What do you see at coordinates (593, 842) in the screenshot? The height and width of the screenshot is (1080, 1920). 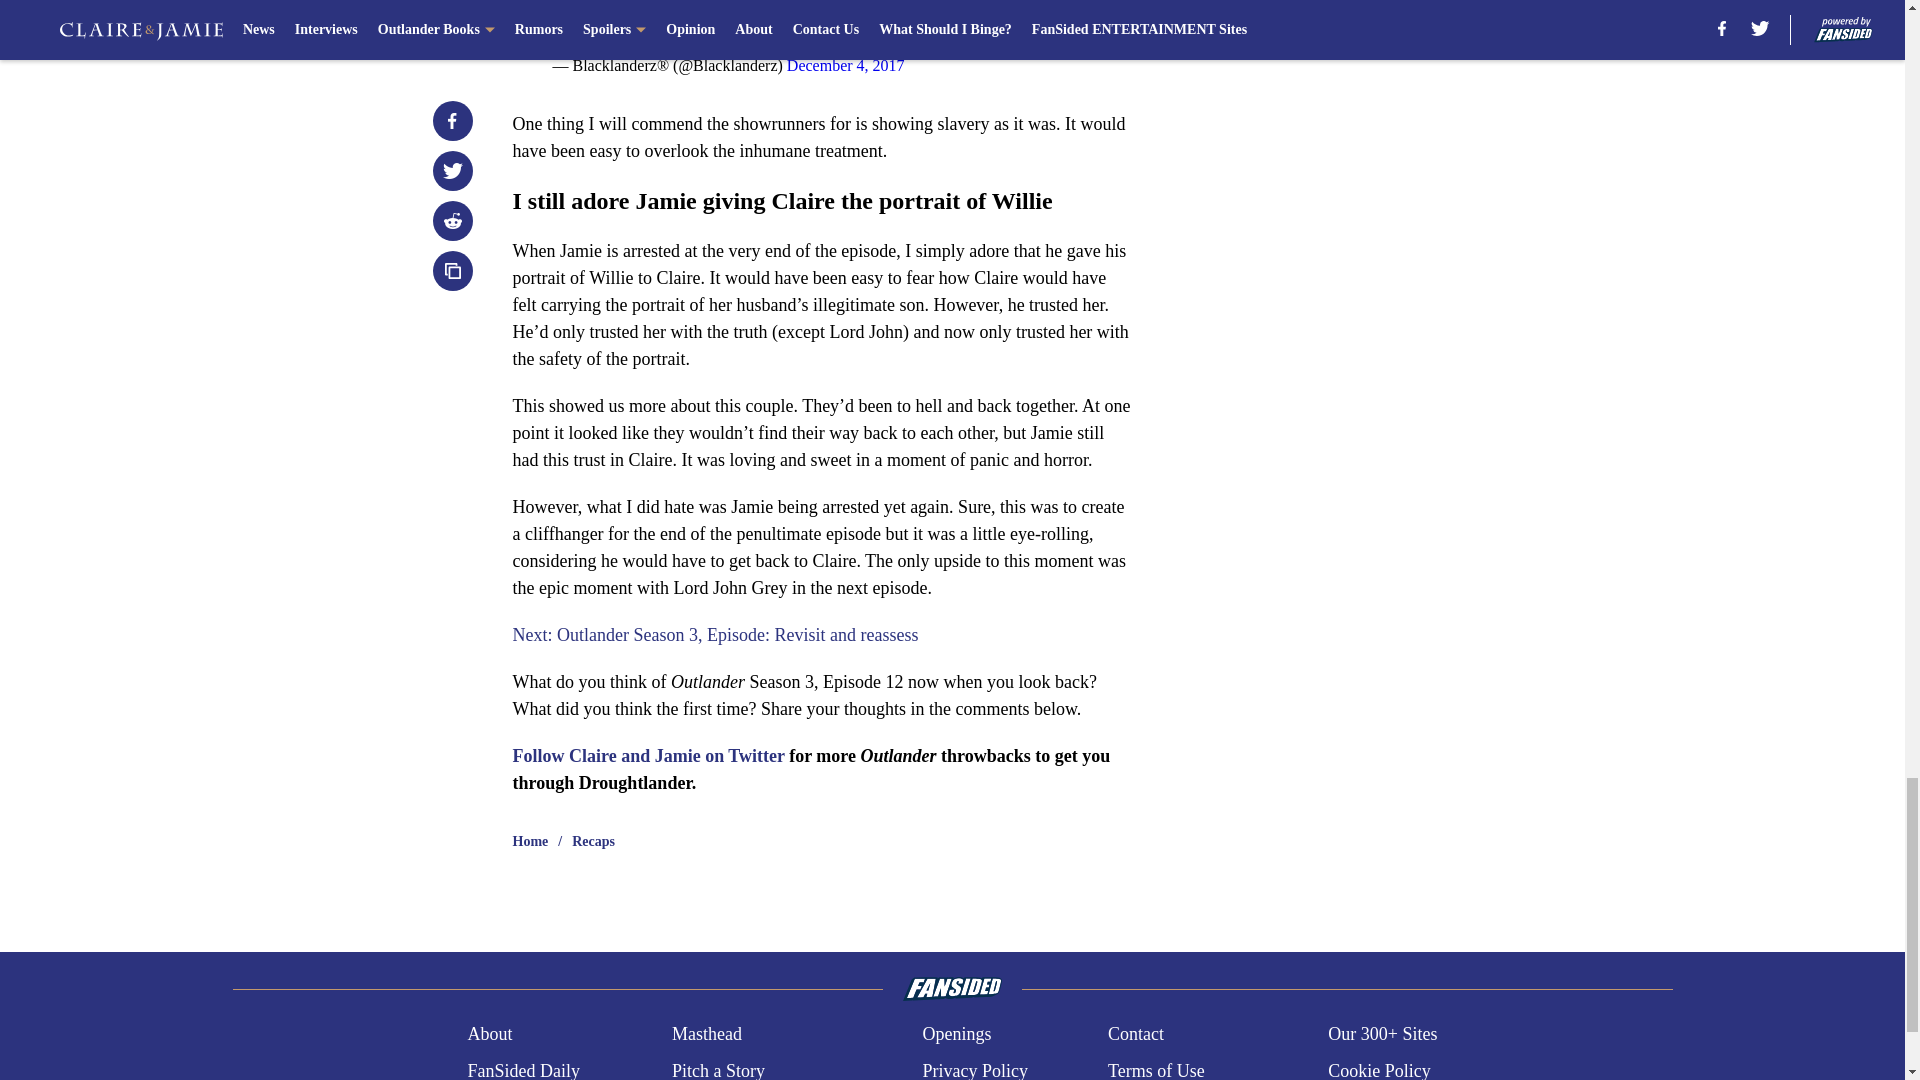 I see `Recaps` at bounding box center [593, 842].